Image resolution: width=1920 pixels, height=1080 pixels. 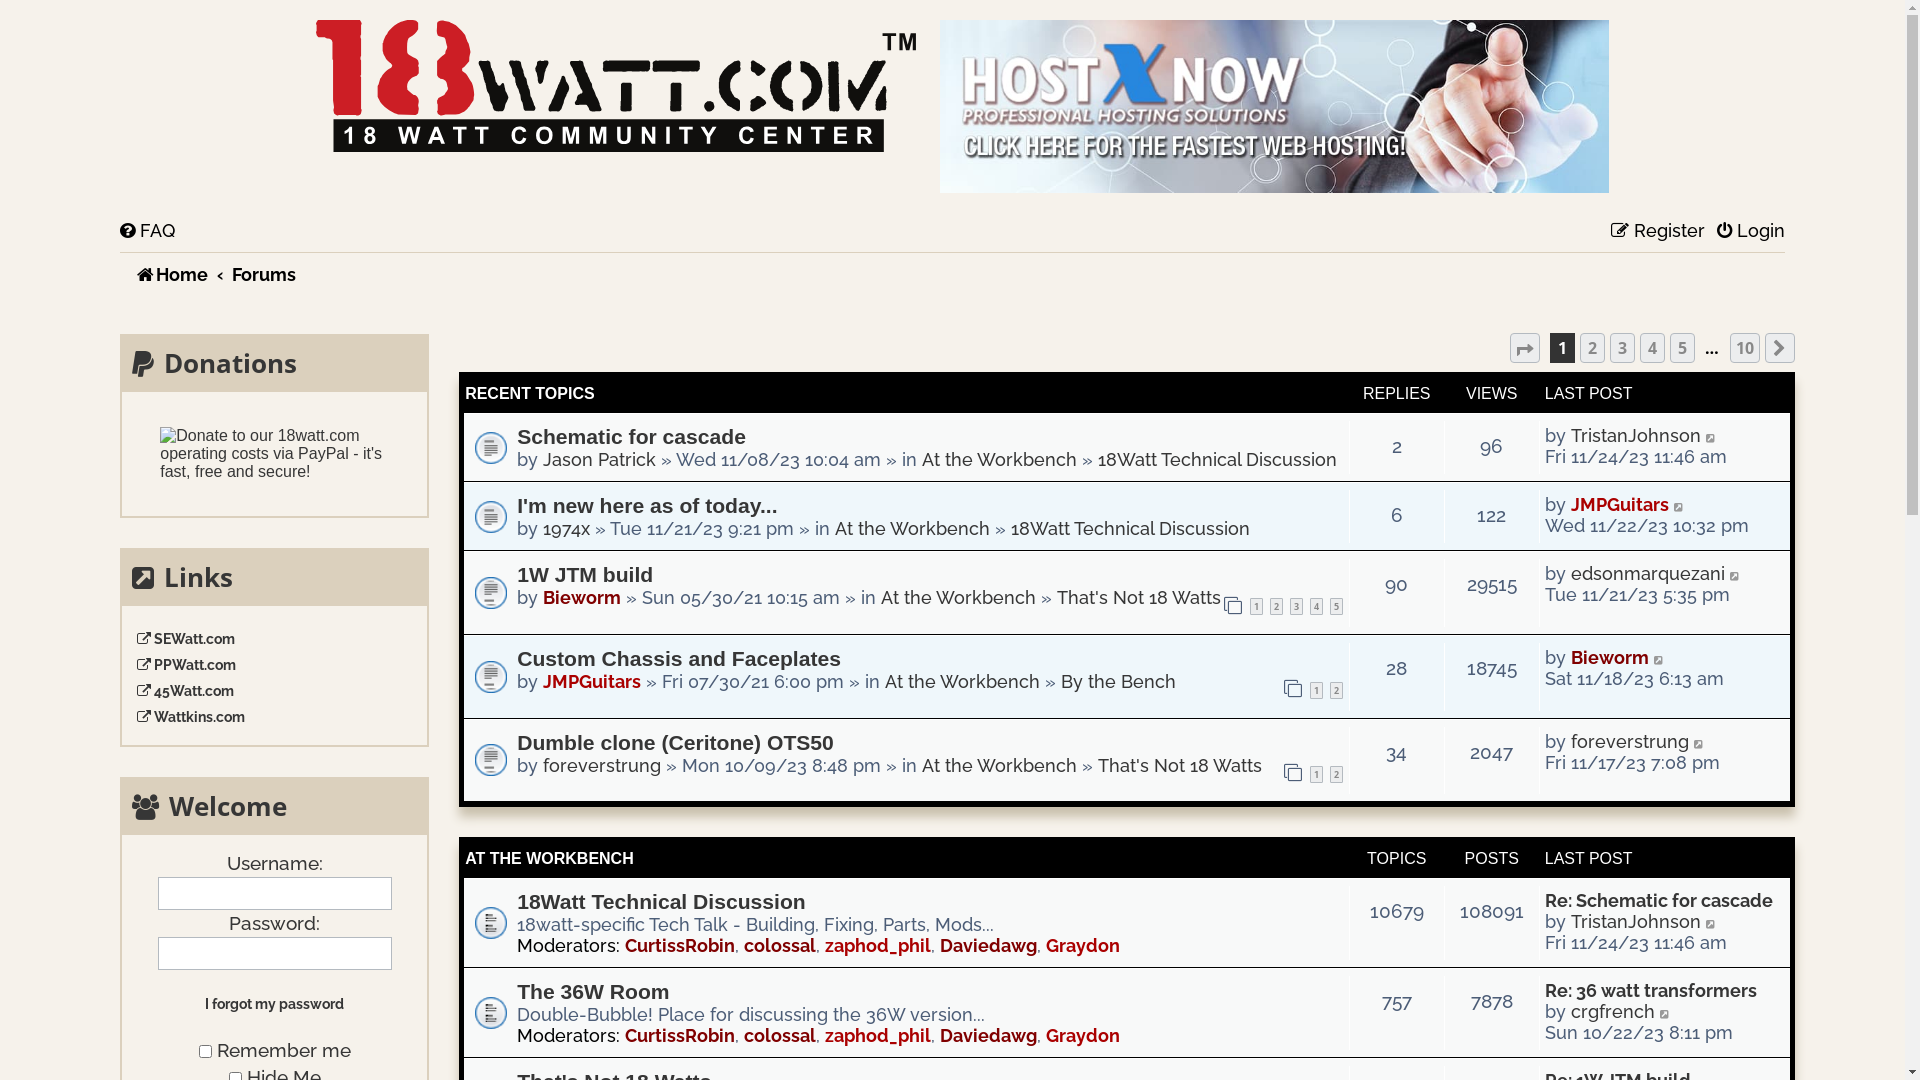 What do you see at coordinates (680, 946) in the screenshot?
I see `CurtissRobin` at bounding box center [680, 946].